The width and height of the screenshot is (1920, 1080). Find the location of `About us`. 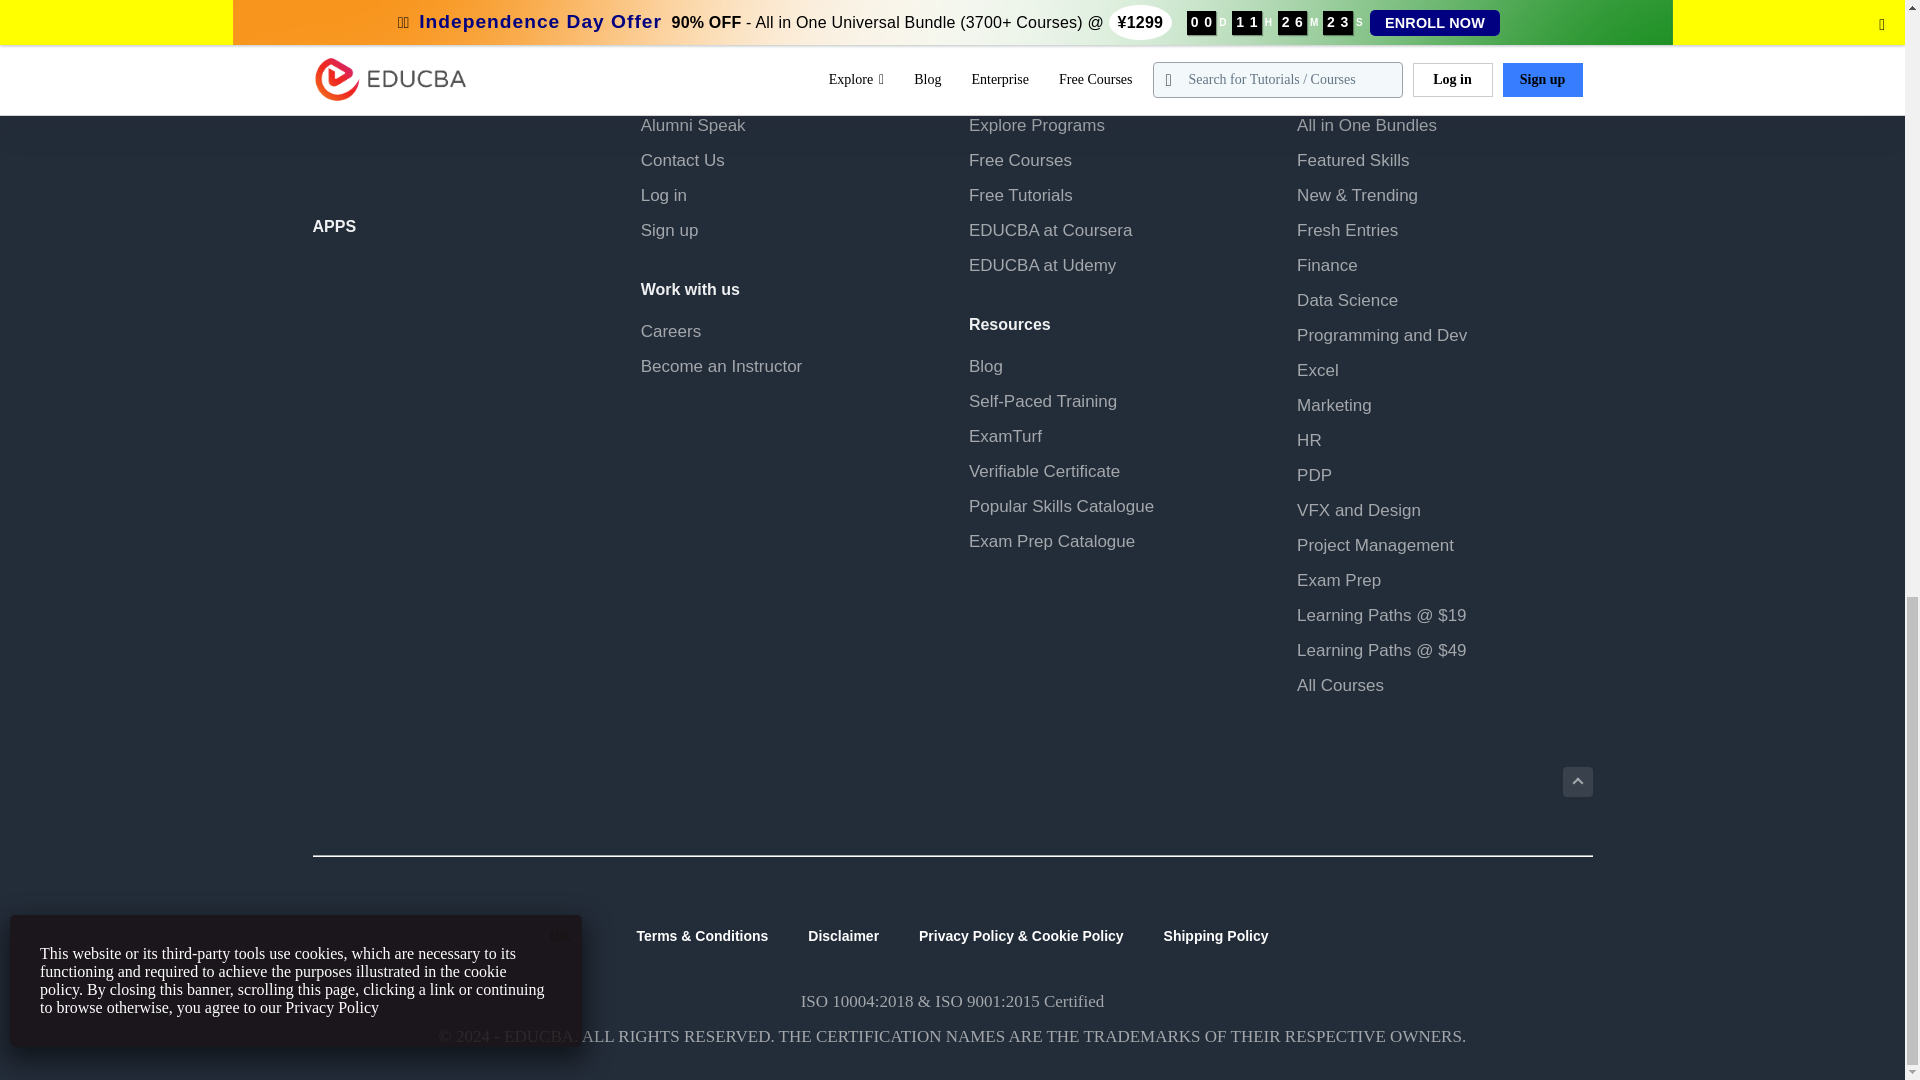

About us is located at coordinates (674, 90).